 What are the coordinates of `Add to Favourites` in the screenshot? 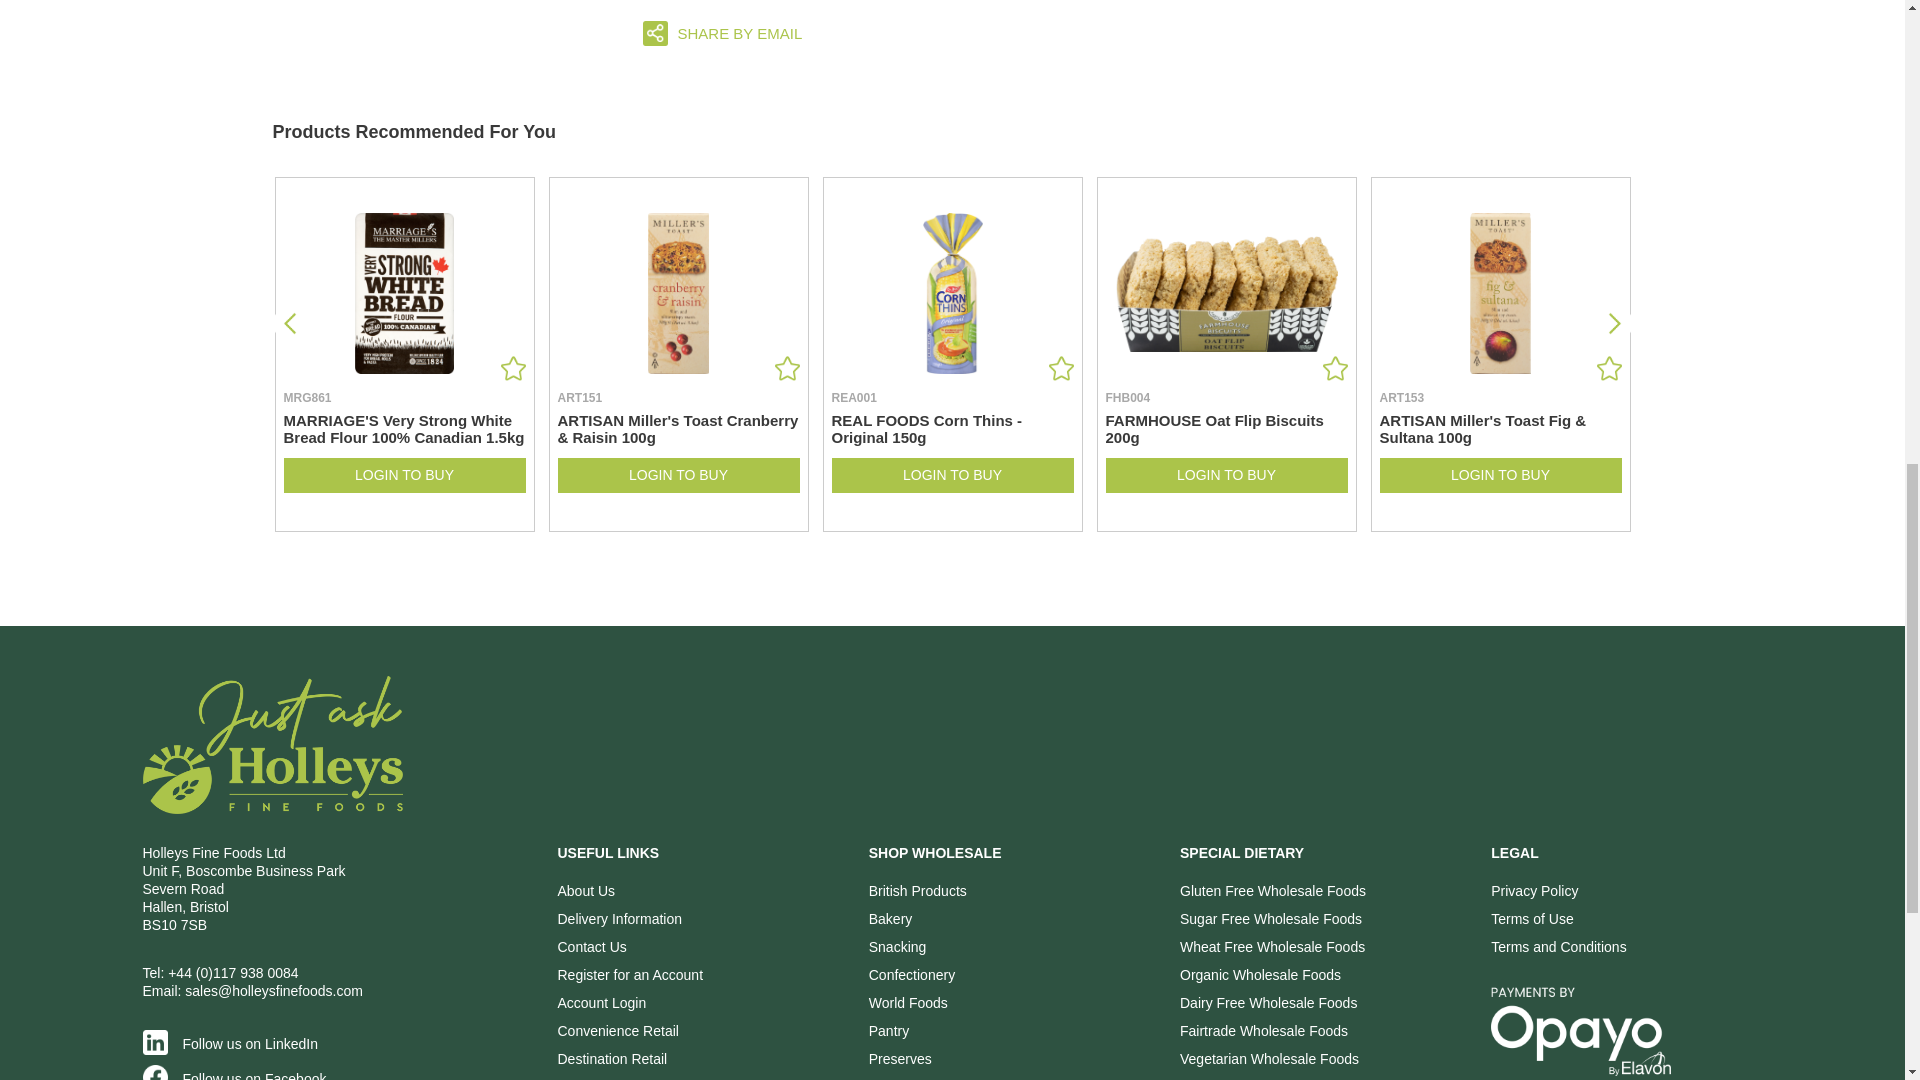 It's located at (1060, 368).